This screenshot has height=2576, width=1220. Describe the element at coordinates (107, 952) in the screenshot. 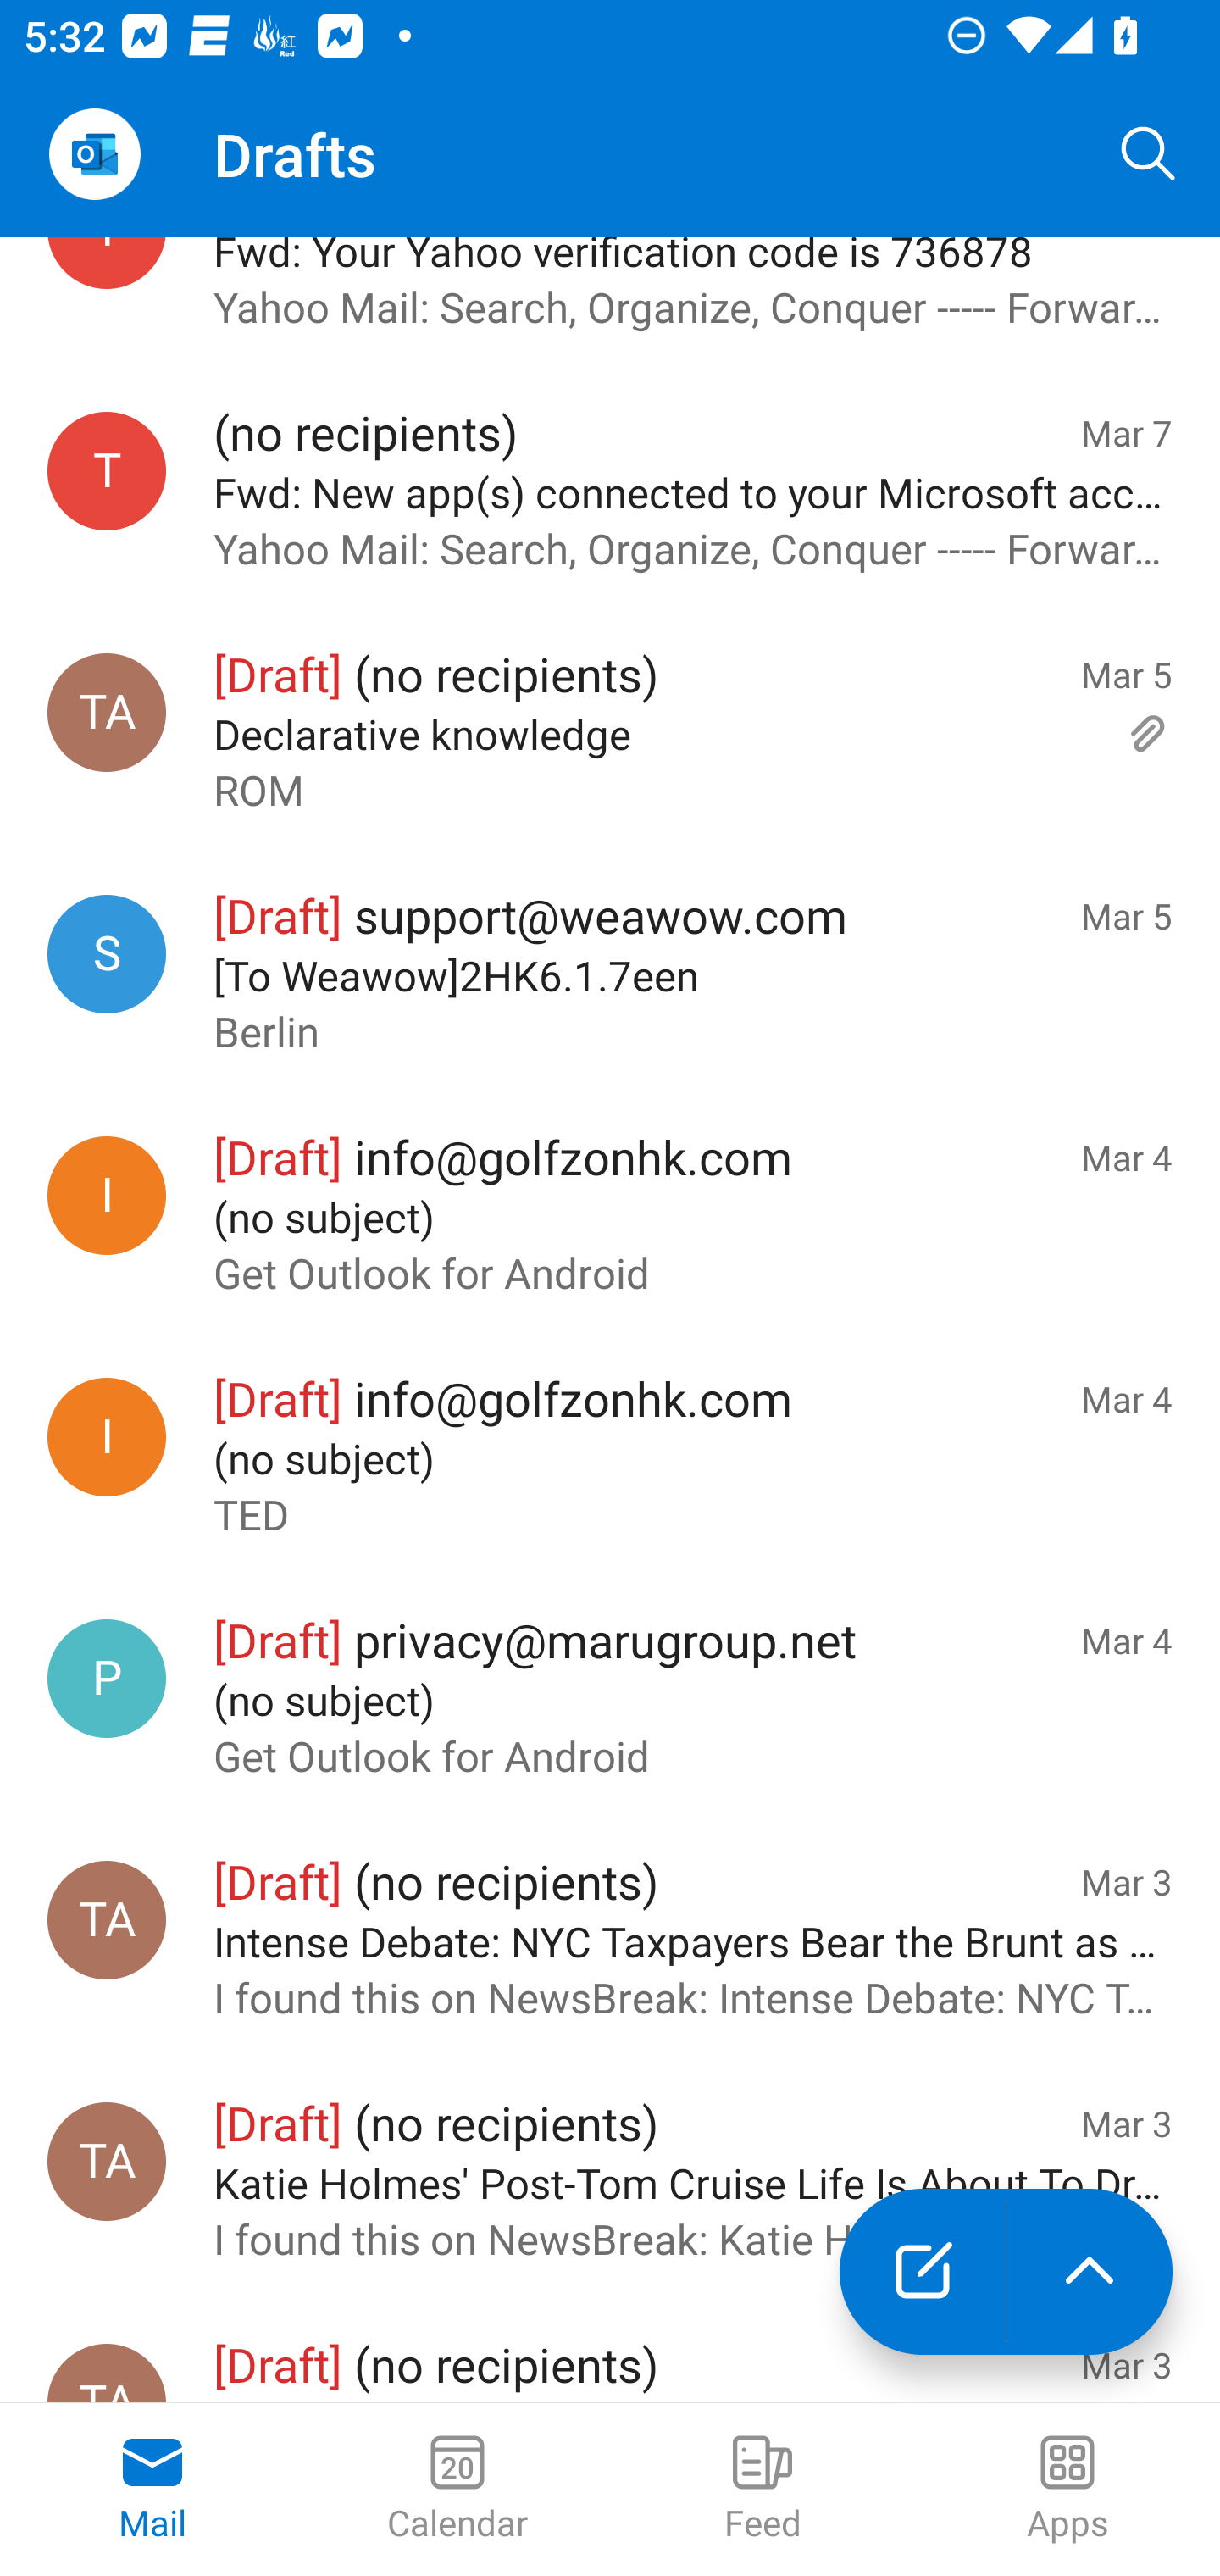

I see `support@weawow.com` at that location.